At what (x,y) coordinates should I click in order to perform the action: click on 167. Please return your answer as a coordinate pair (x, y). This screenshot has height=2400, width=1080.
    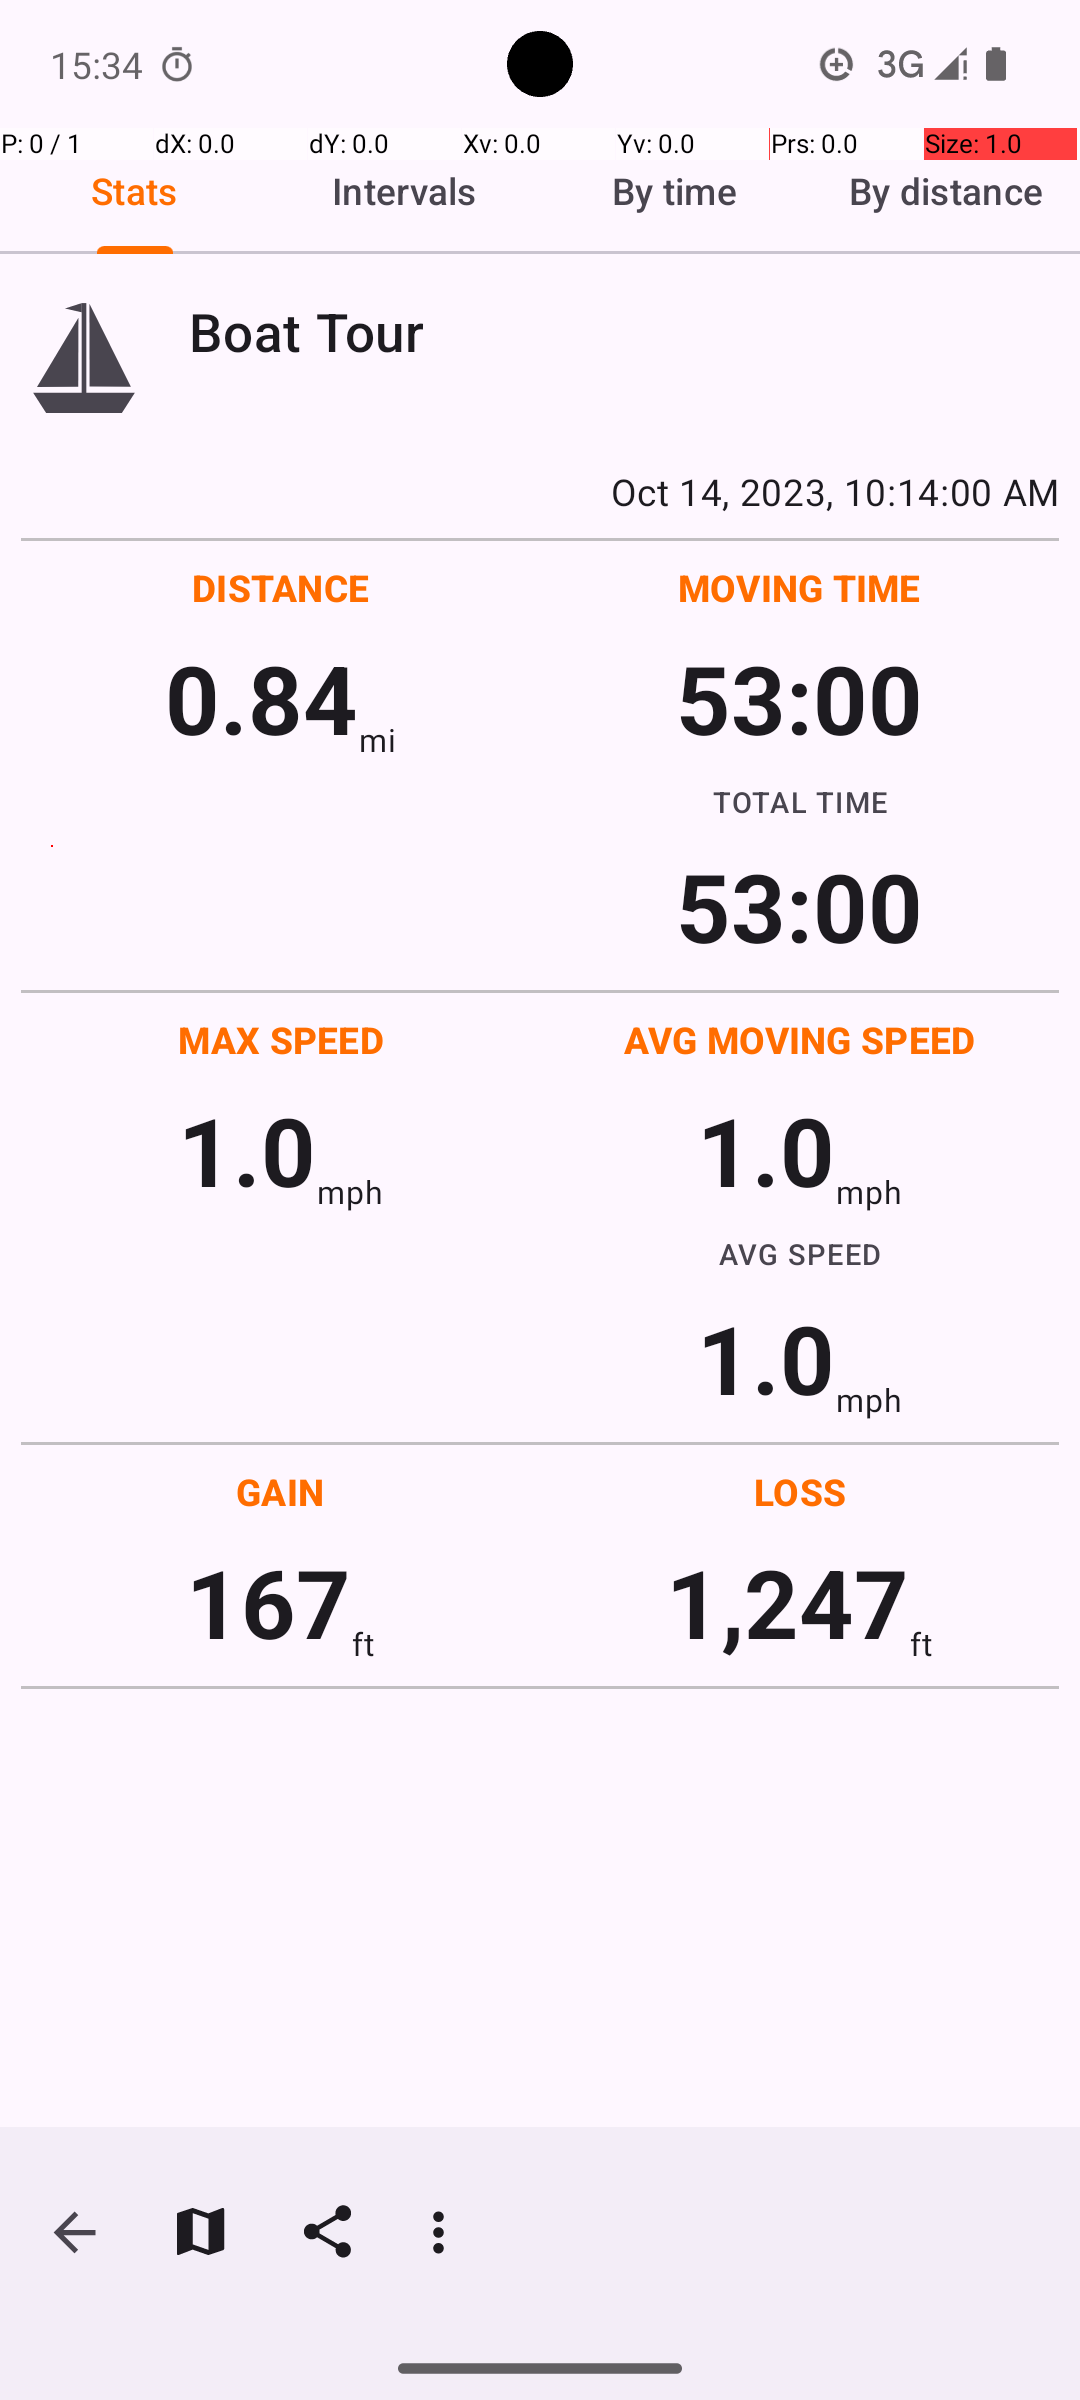
    Looking at the image, I should click on (268, 1602).